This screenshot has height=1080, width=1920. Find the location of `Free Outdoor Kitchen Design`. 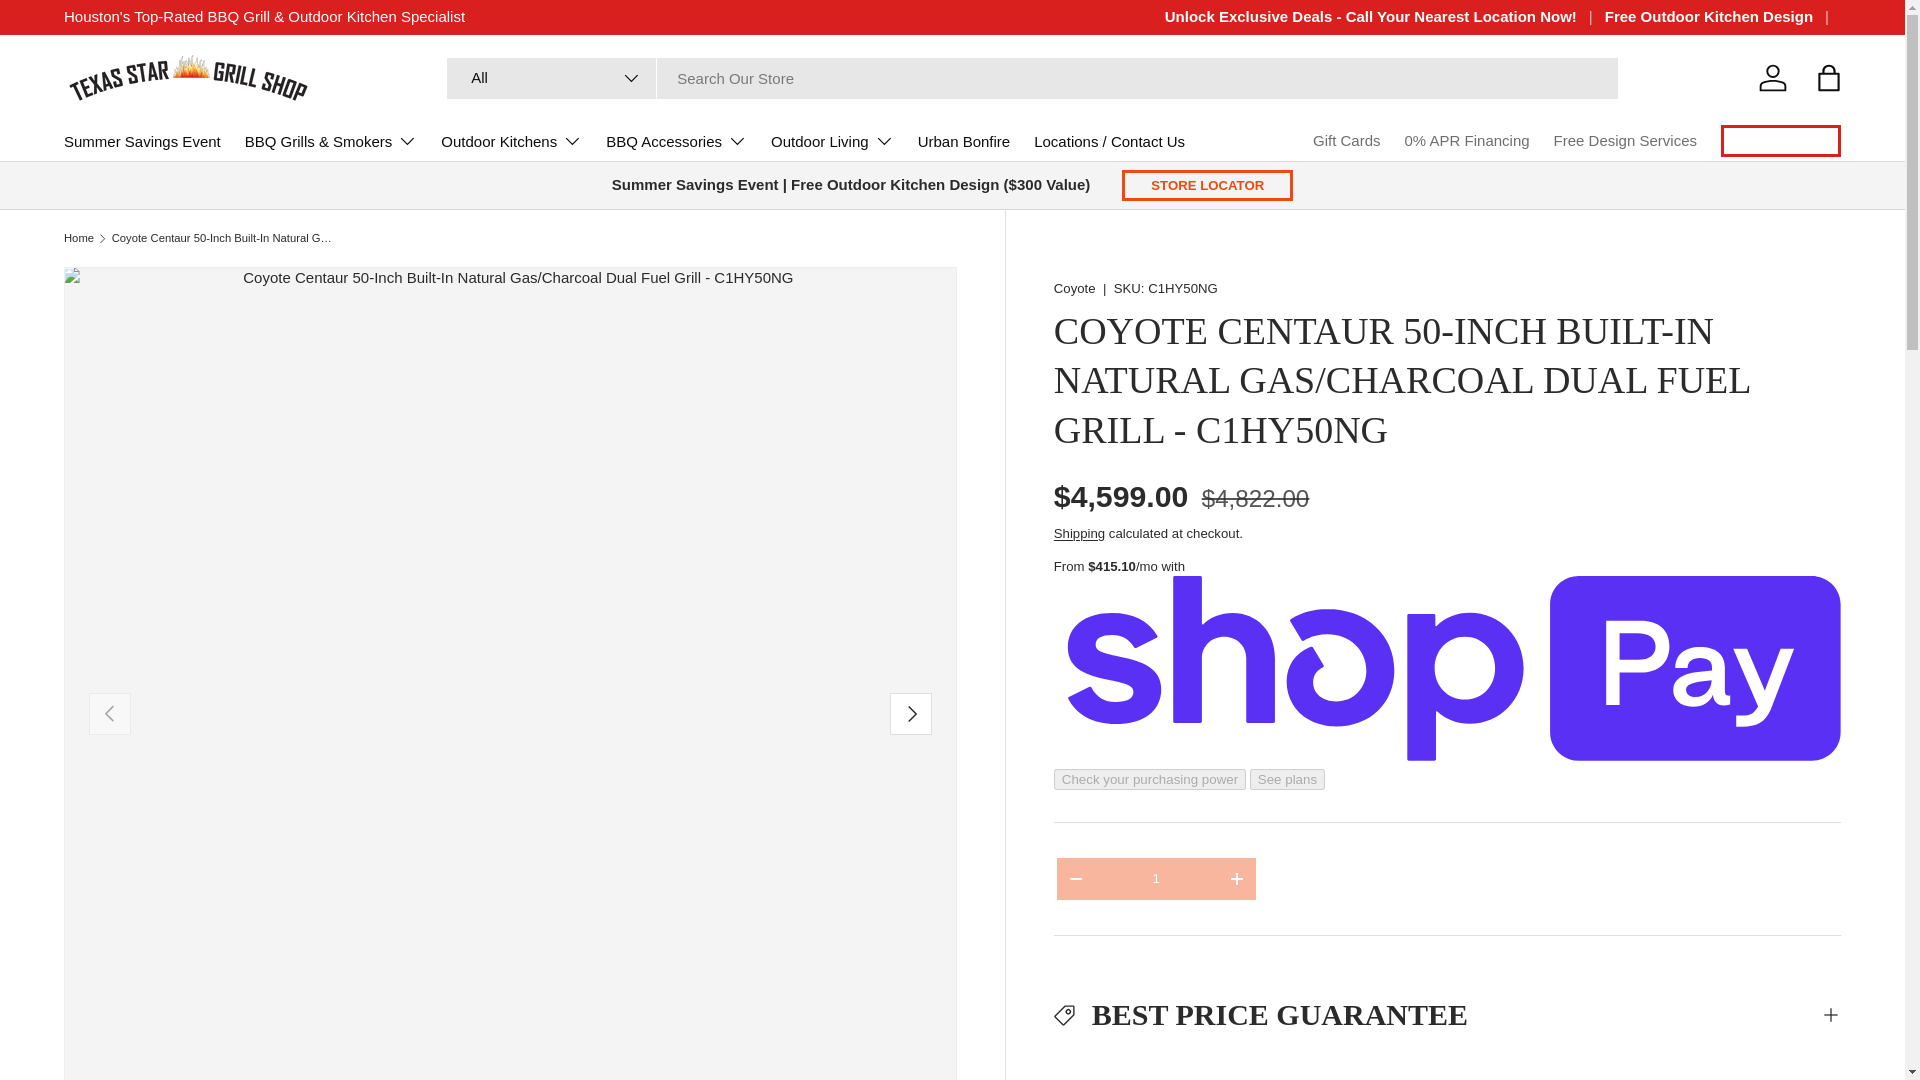

Free Outdoor Kitchen Design is located at coordinates (1723, 18).